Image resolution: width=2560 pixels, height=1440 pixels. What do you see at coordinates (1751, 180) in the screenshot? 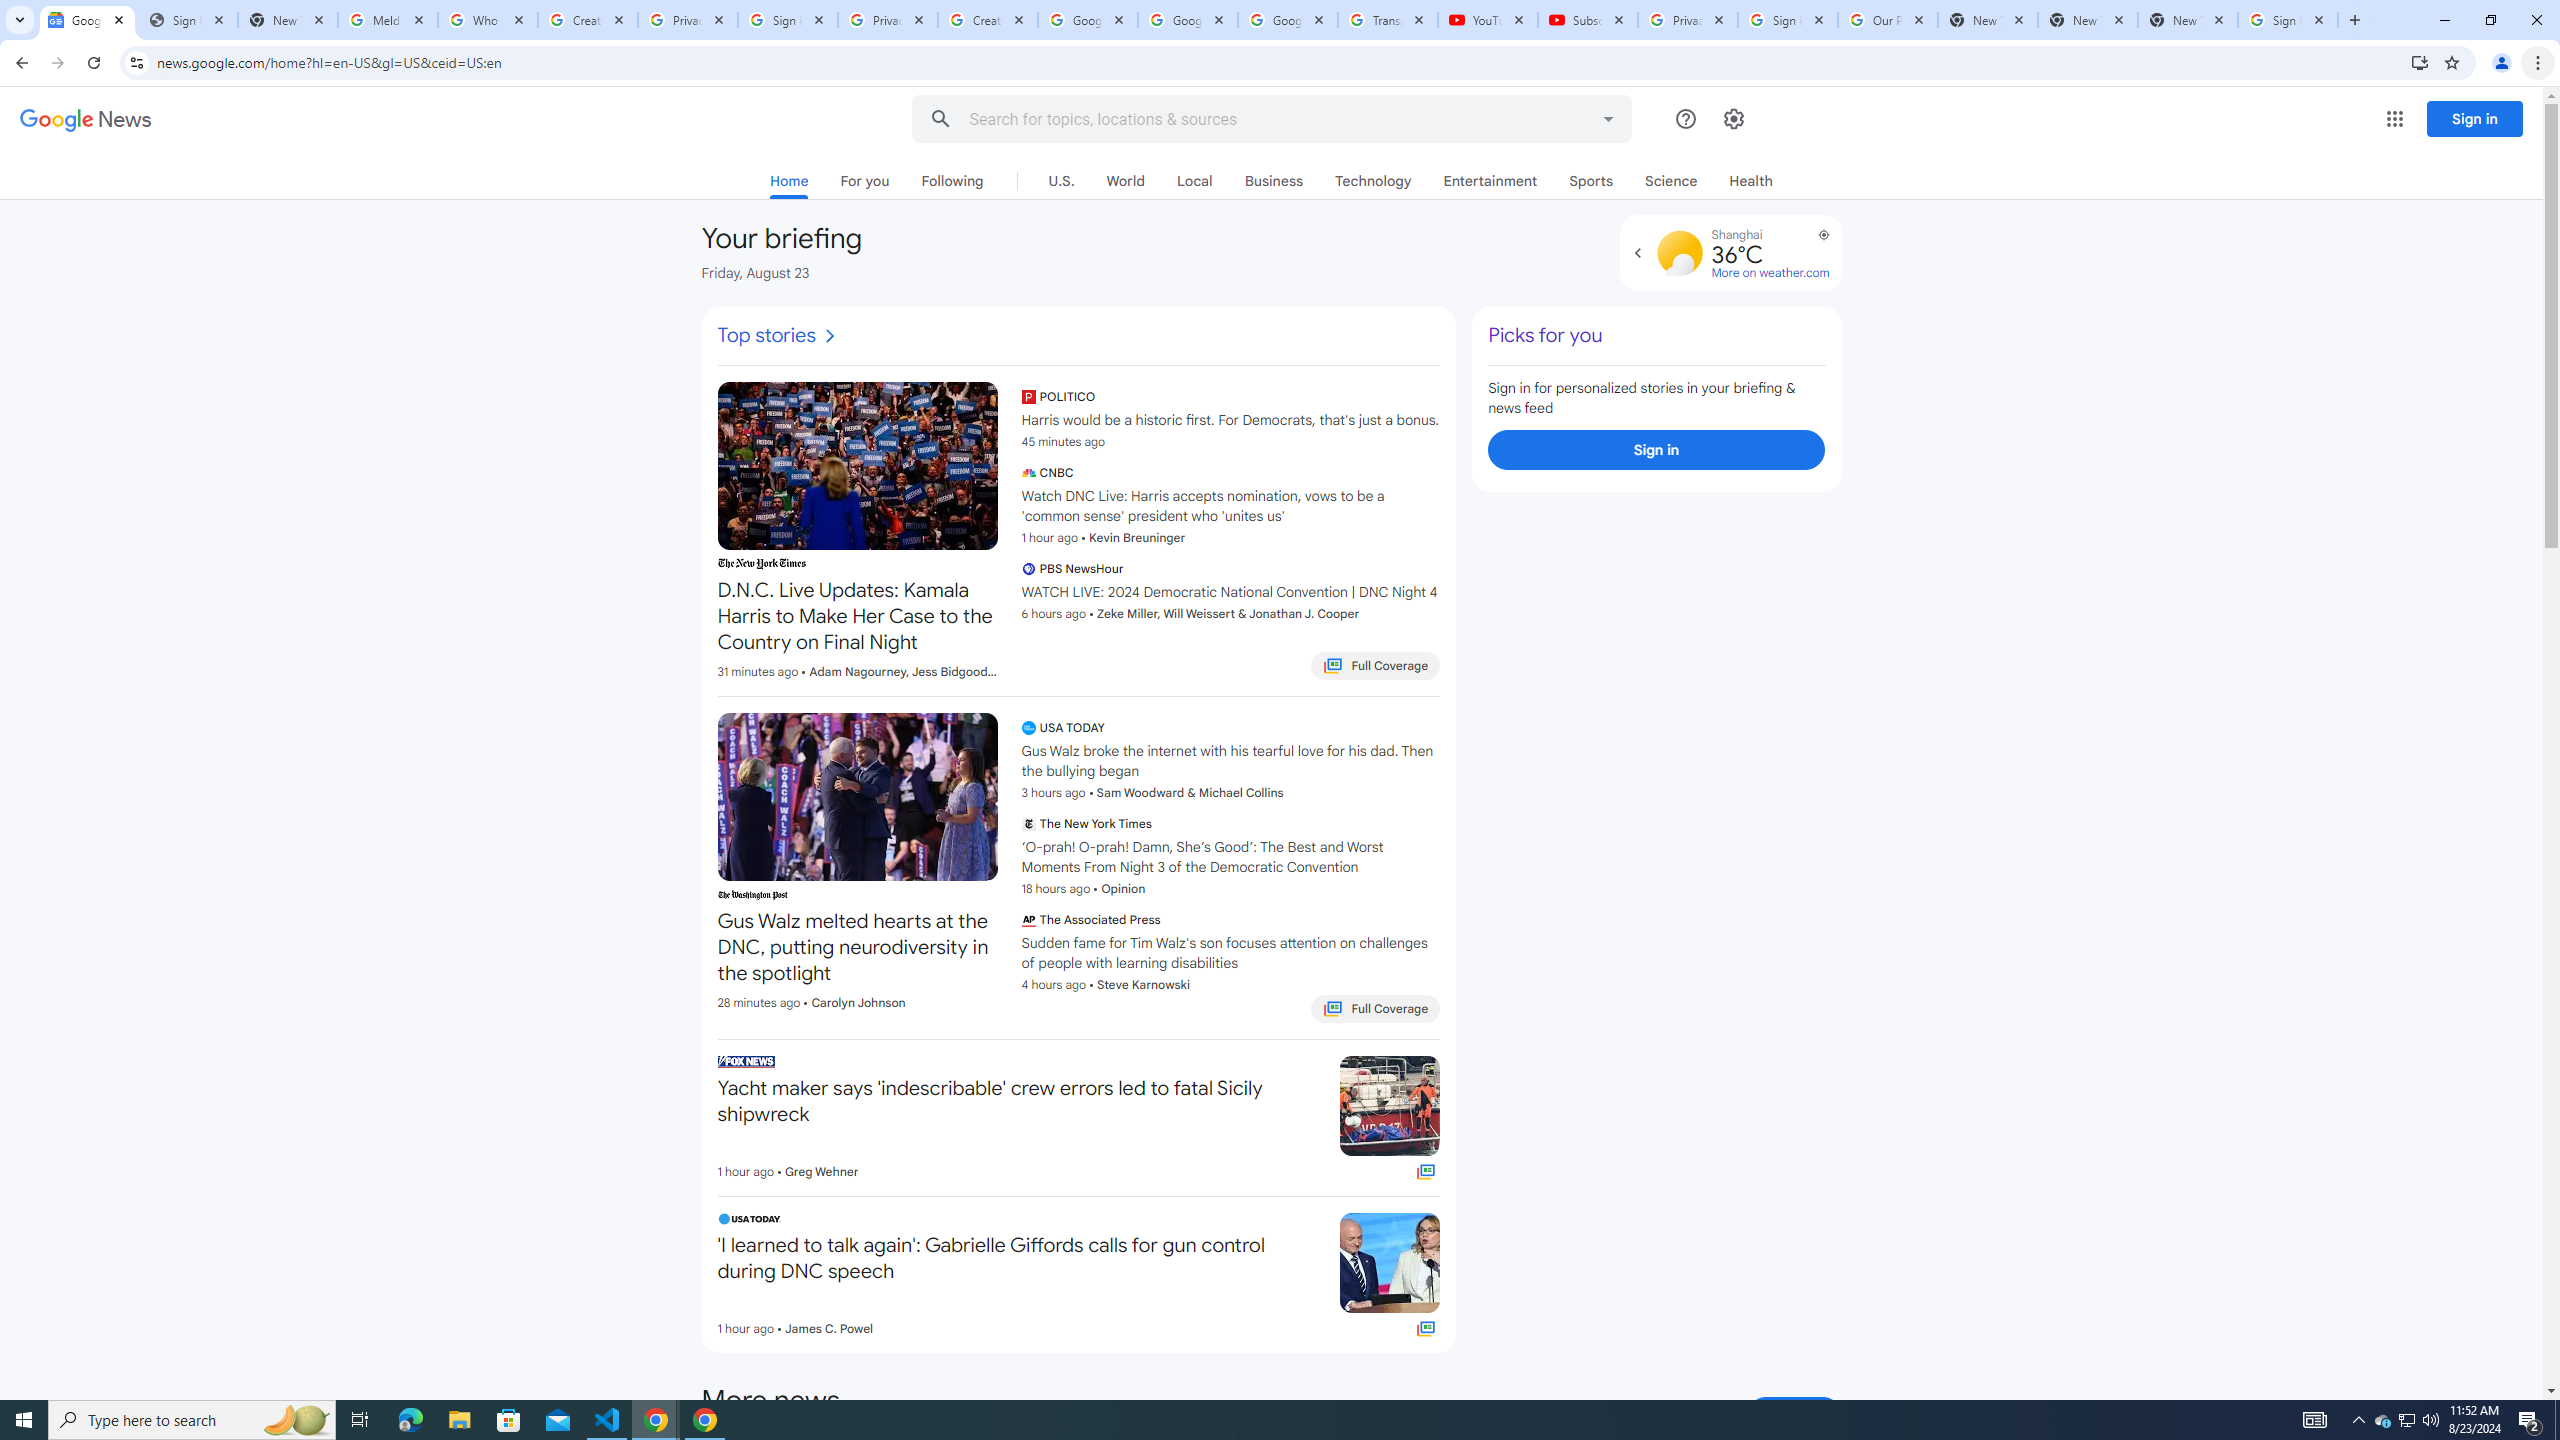
I see `Health` at bounding box center [1751, 180].